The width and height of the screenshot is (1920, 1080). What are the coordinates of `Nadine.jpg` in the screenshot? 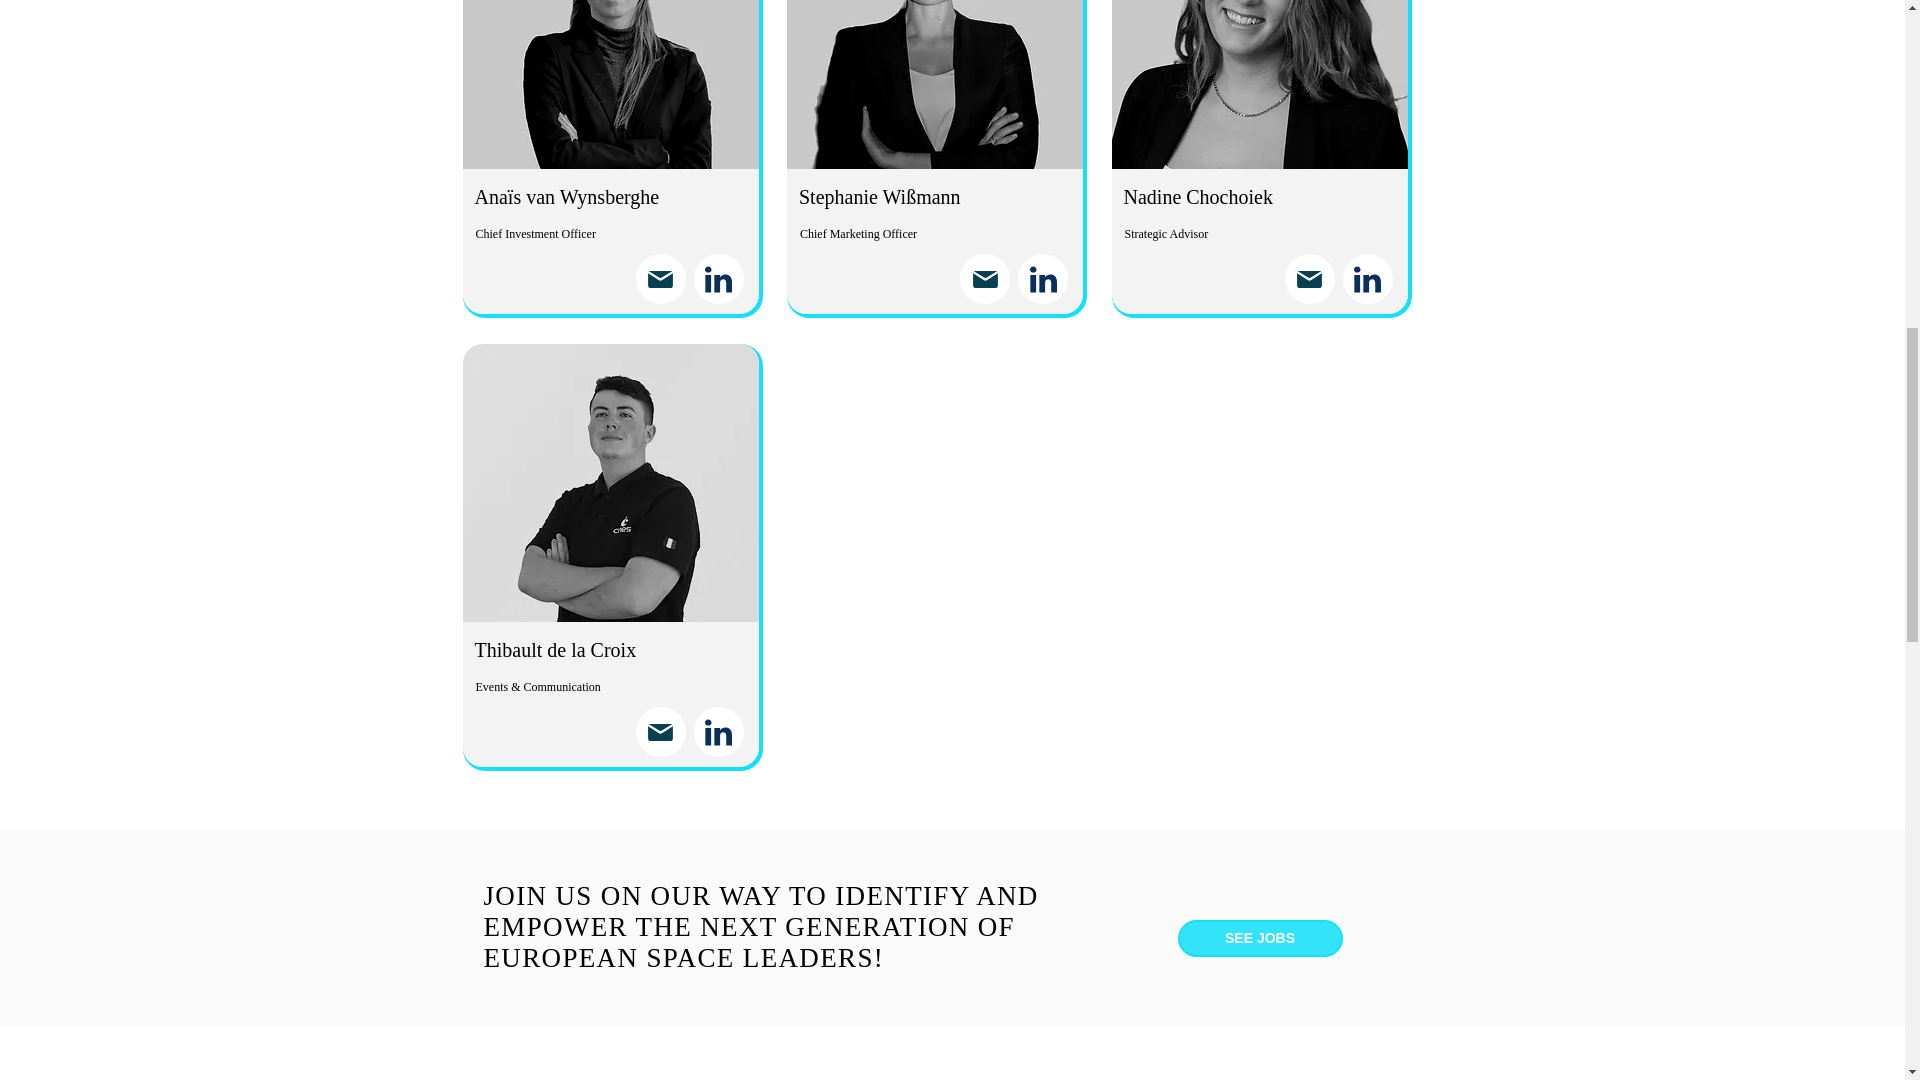 It's located at (1259, 84).